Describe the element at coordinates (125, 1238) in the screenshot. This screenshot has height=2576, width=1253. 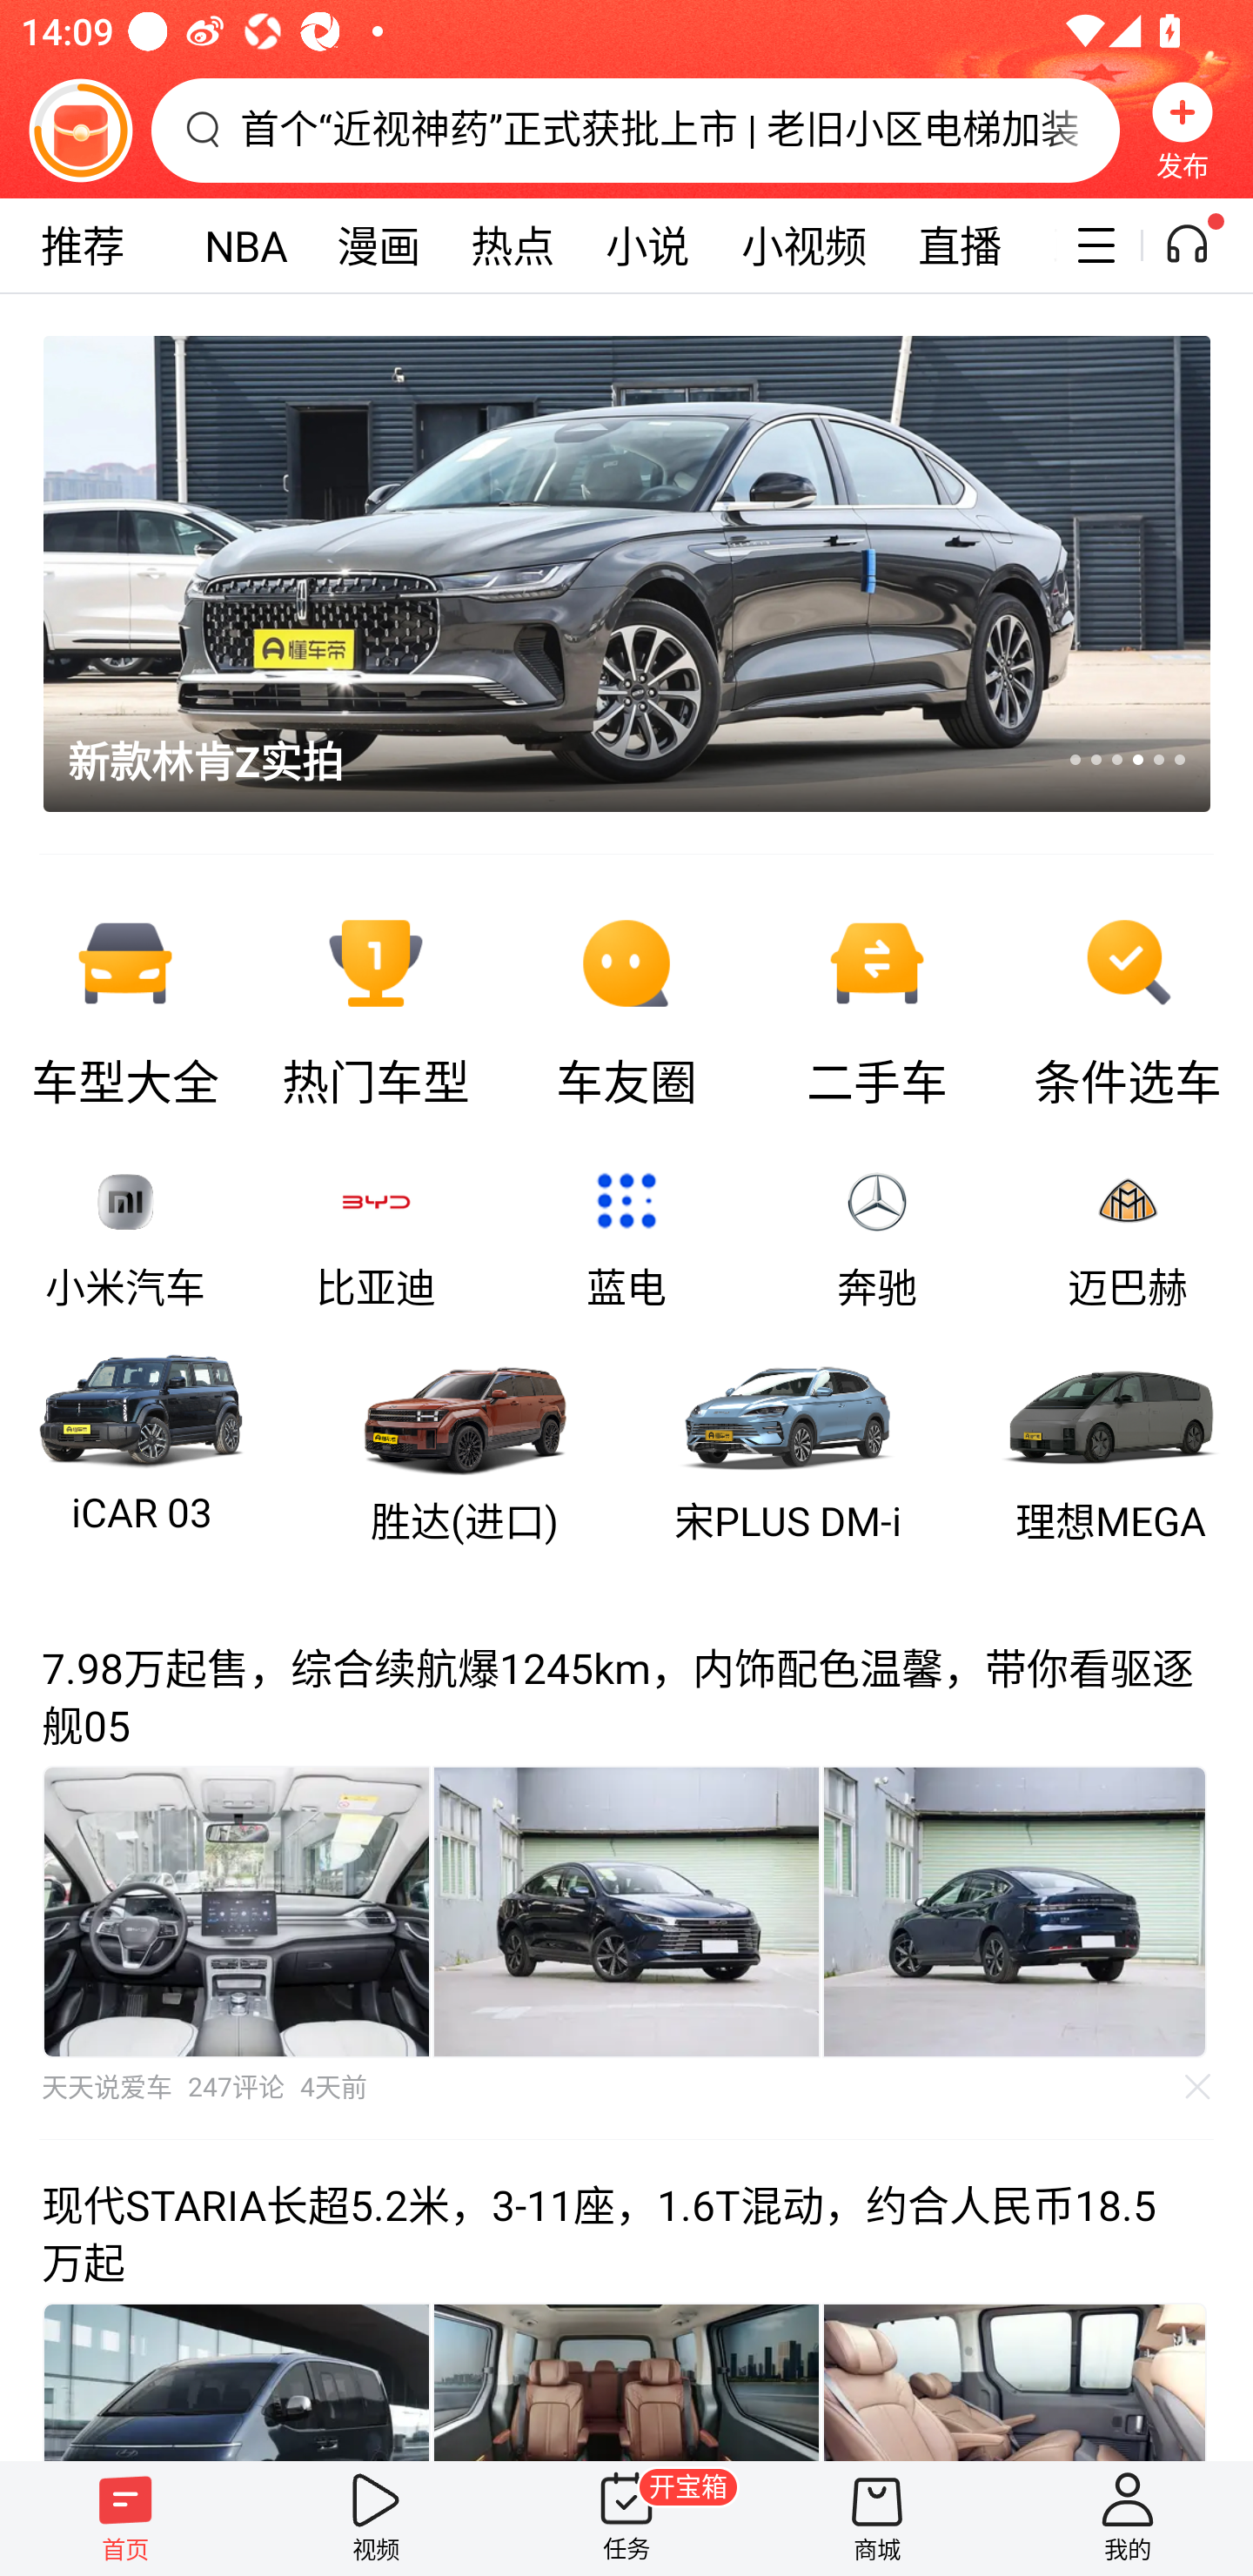
I see `小米汽车按钮` at that location.